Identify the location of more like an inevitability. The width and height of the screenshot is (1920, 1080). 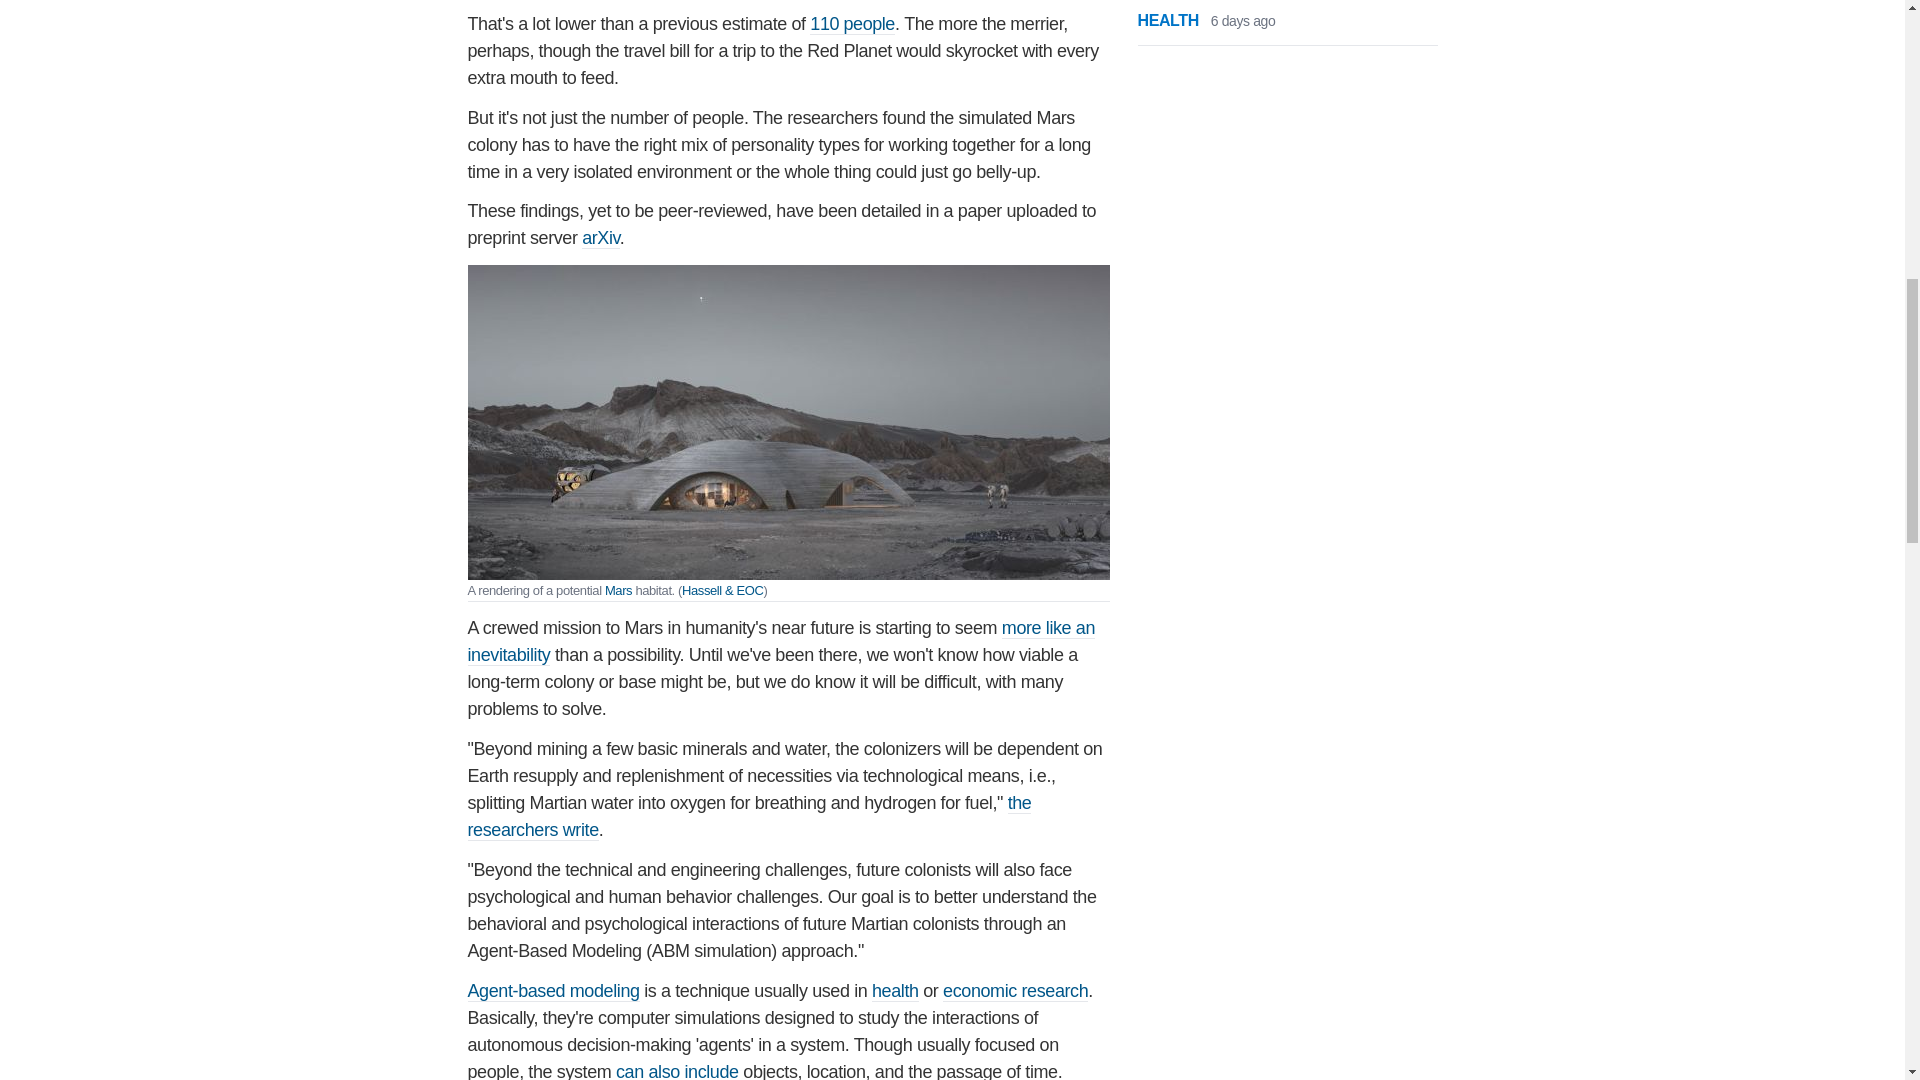
(782, 642).